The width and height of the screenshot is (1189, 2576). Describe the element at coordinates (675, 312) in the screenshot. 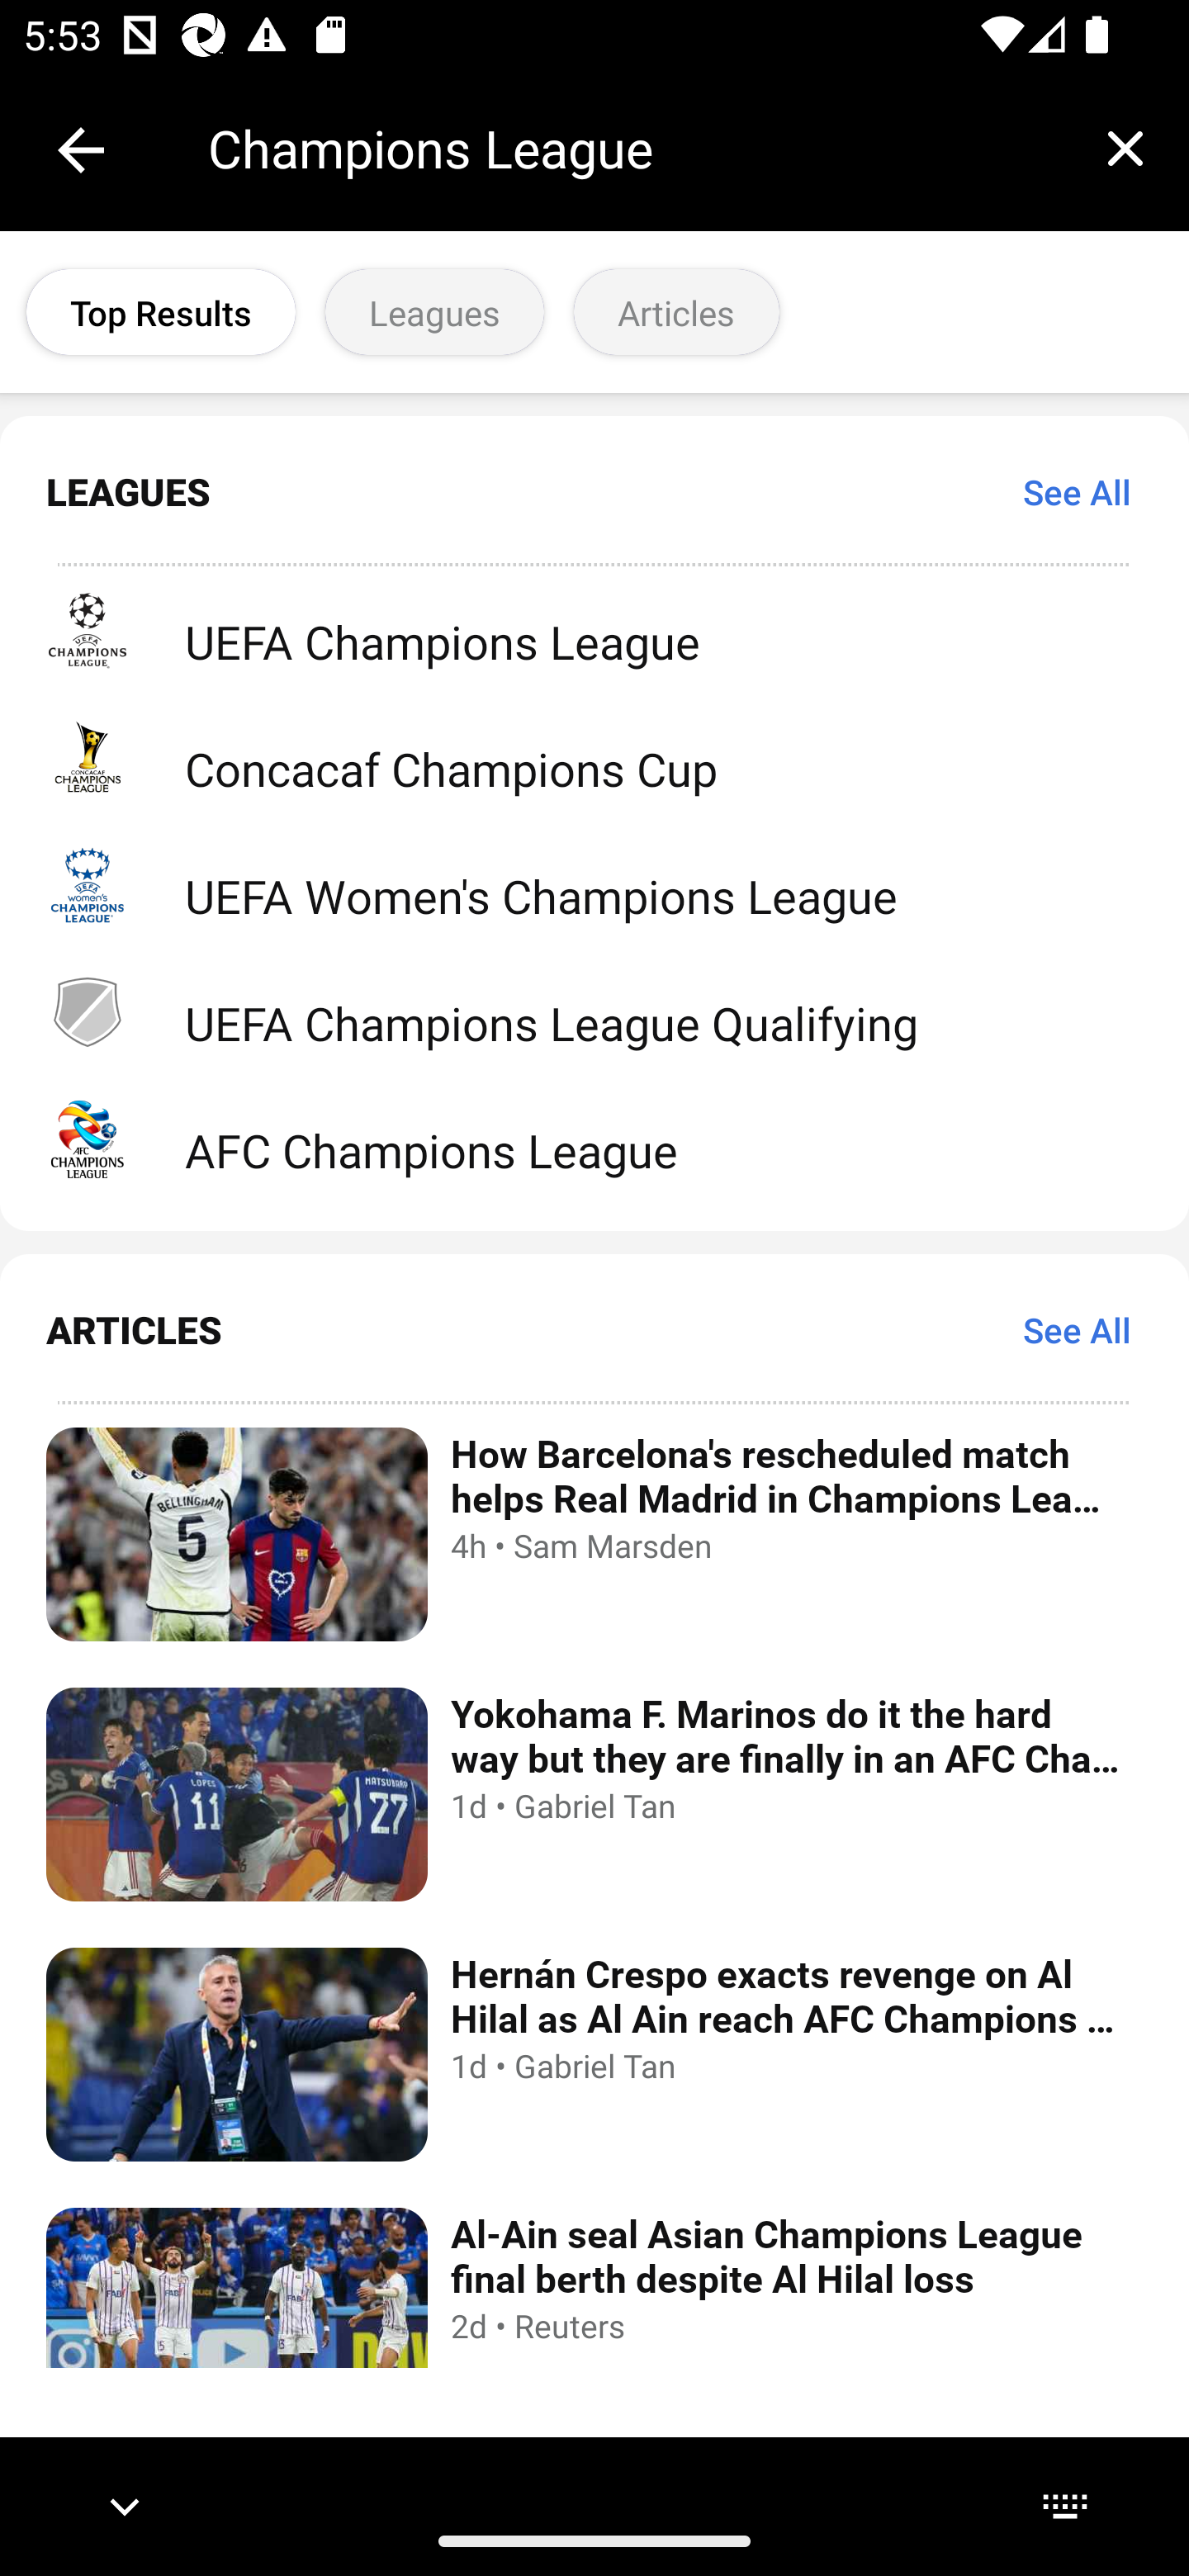

I see `Articles` at that location.